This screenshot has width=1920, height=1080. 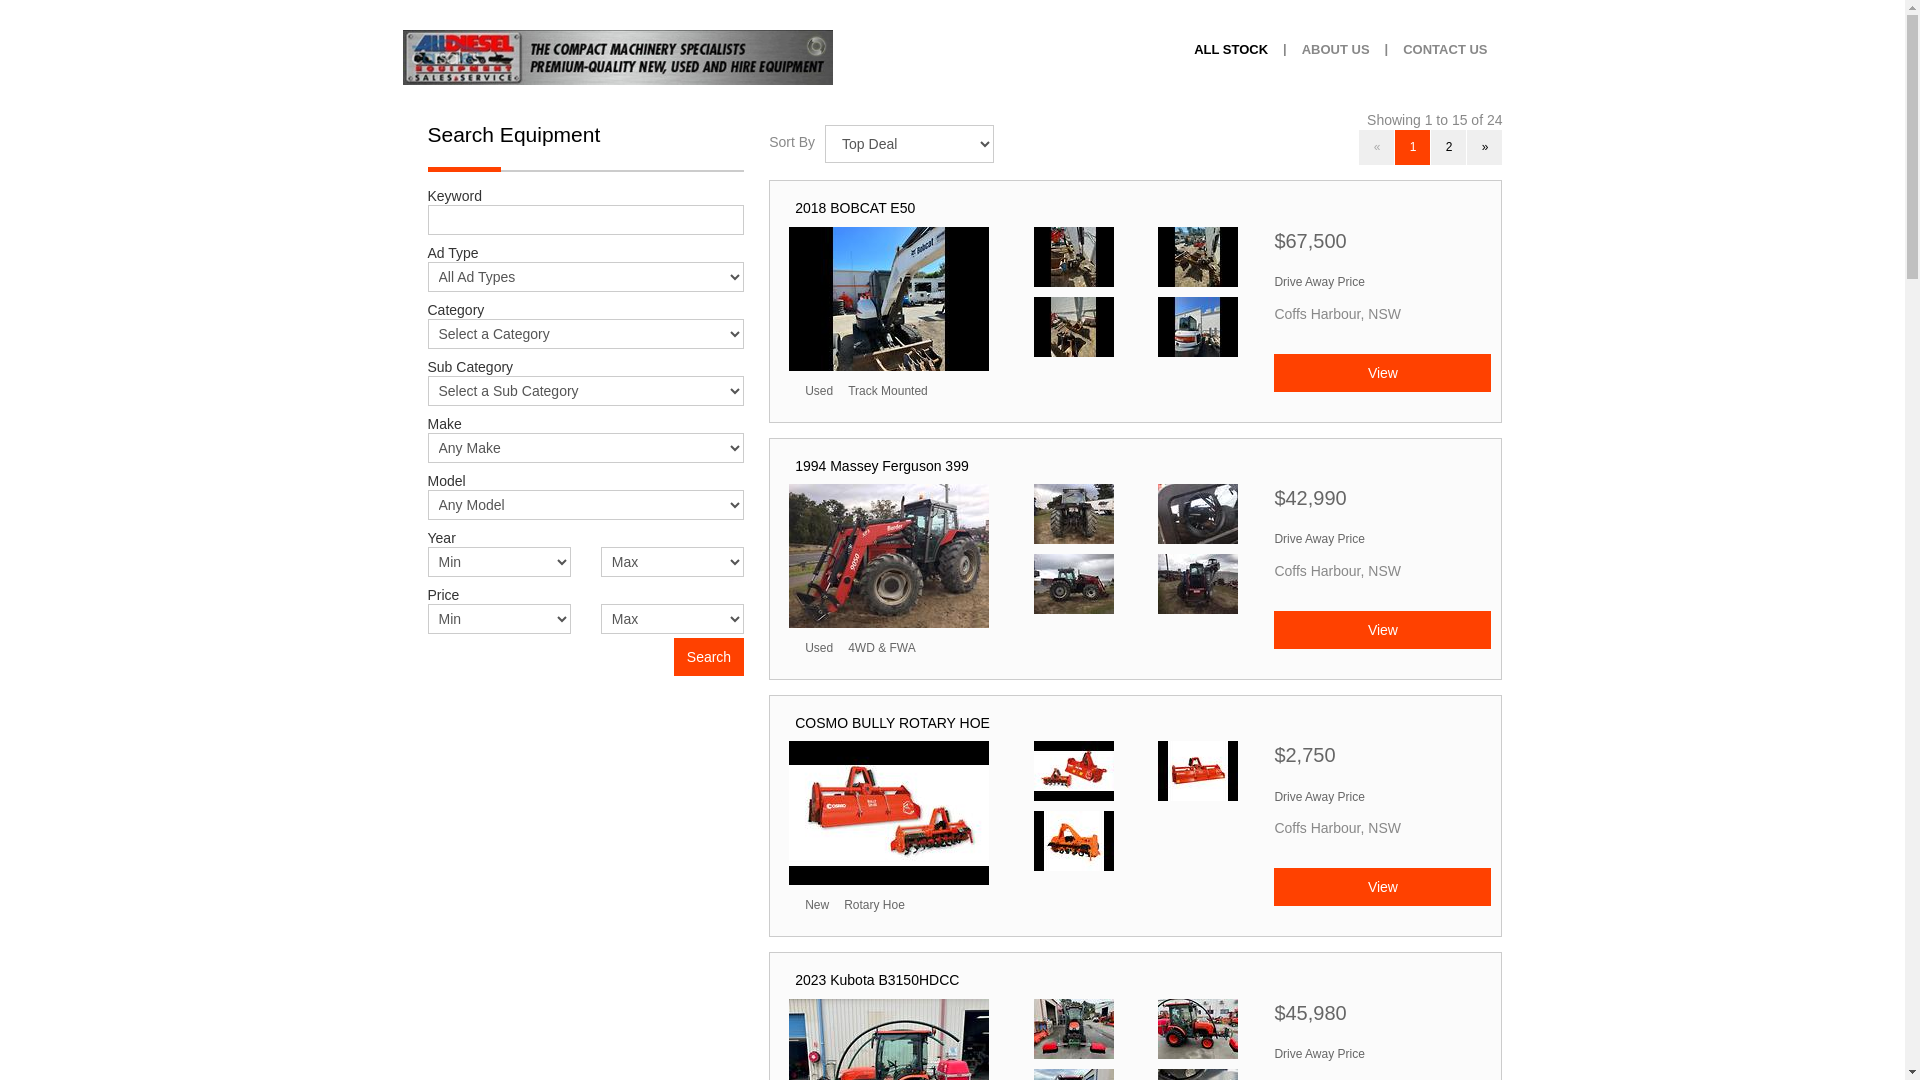 What do you see at coordinates (1382, 504) in the screenshot?
I see `$42,990` at bounding box center [1382, 504].